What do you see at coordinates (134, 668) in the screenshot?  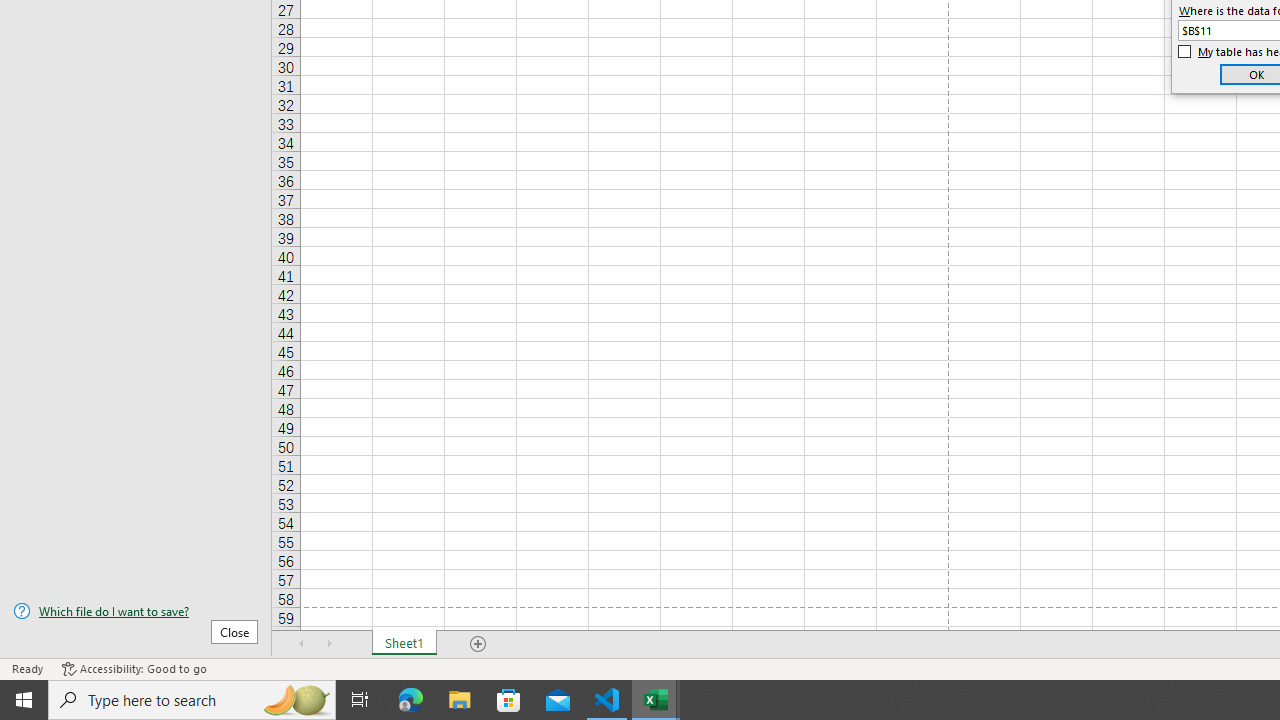 I see `Accessibility Checker Accessibility: Good to go` at bounding box center [134, 668].